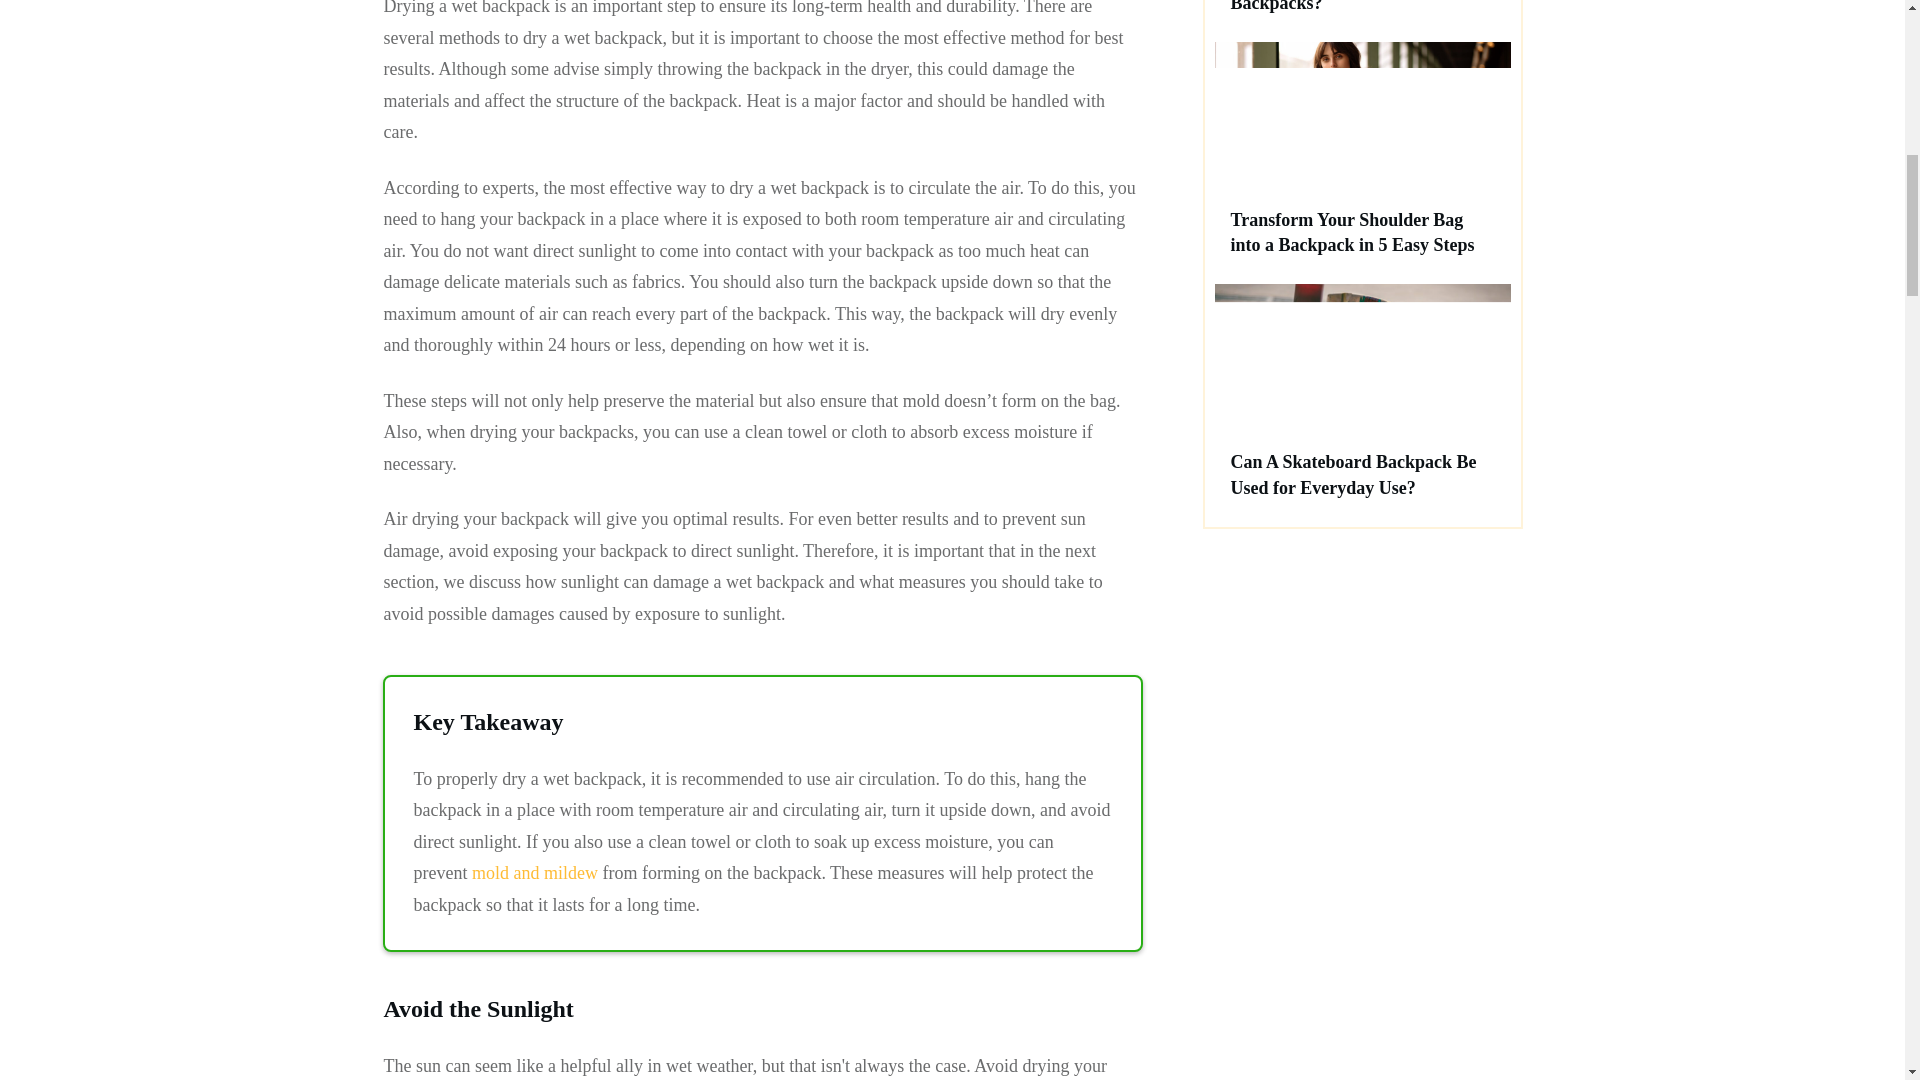 The width and height of the screenshot is (1920, 1080). Describe the element at coordinates (1336, 6) in the screenshot. I see `What Are Concealed Carry Backpacks?` at that location.